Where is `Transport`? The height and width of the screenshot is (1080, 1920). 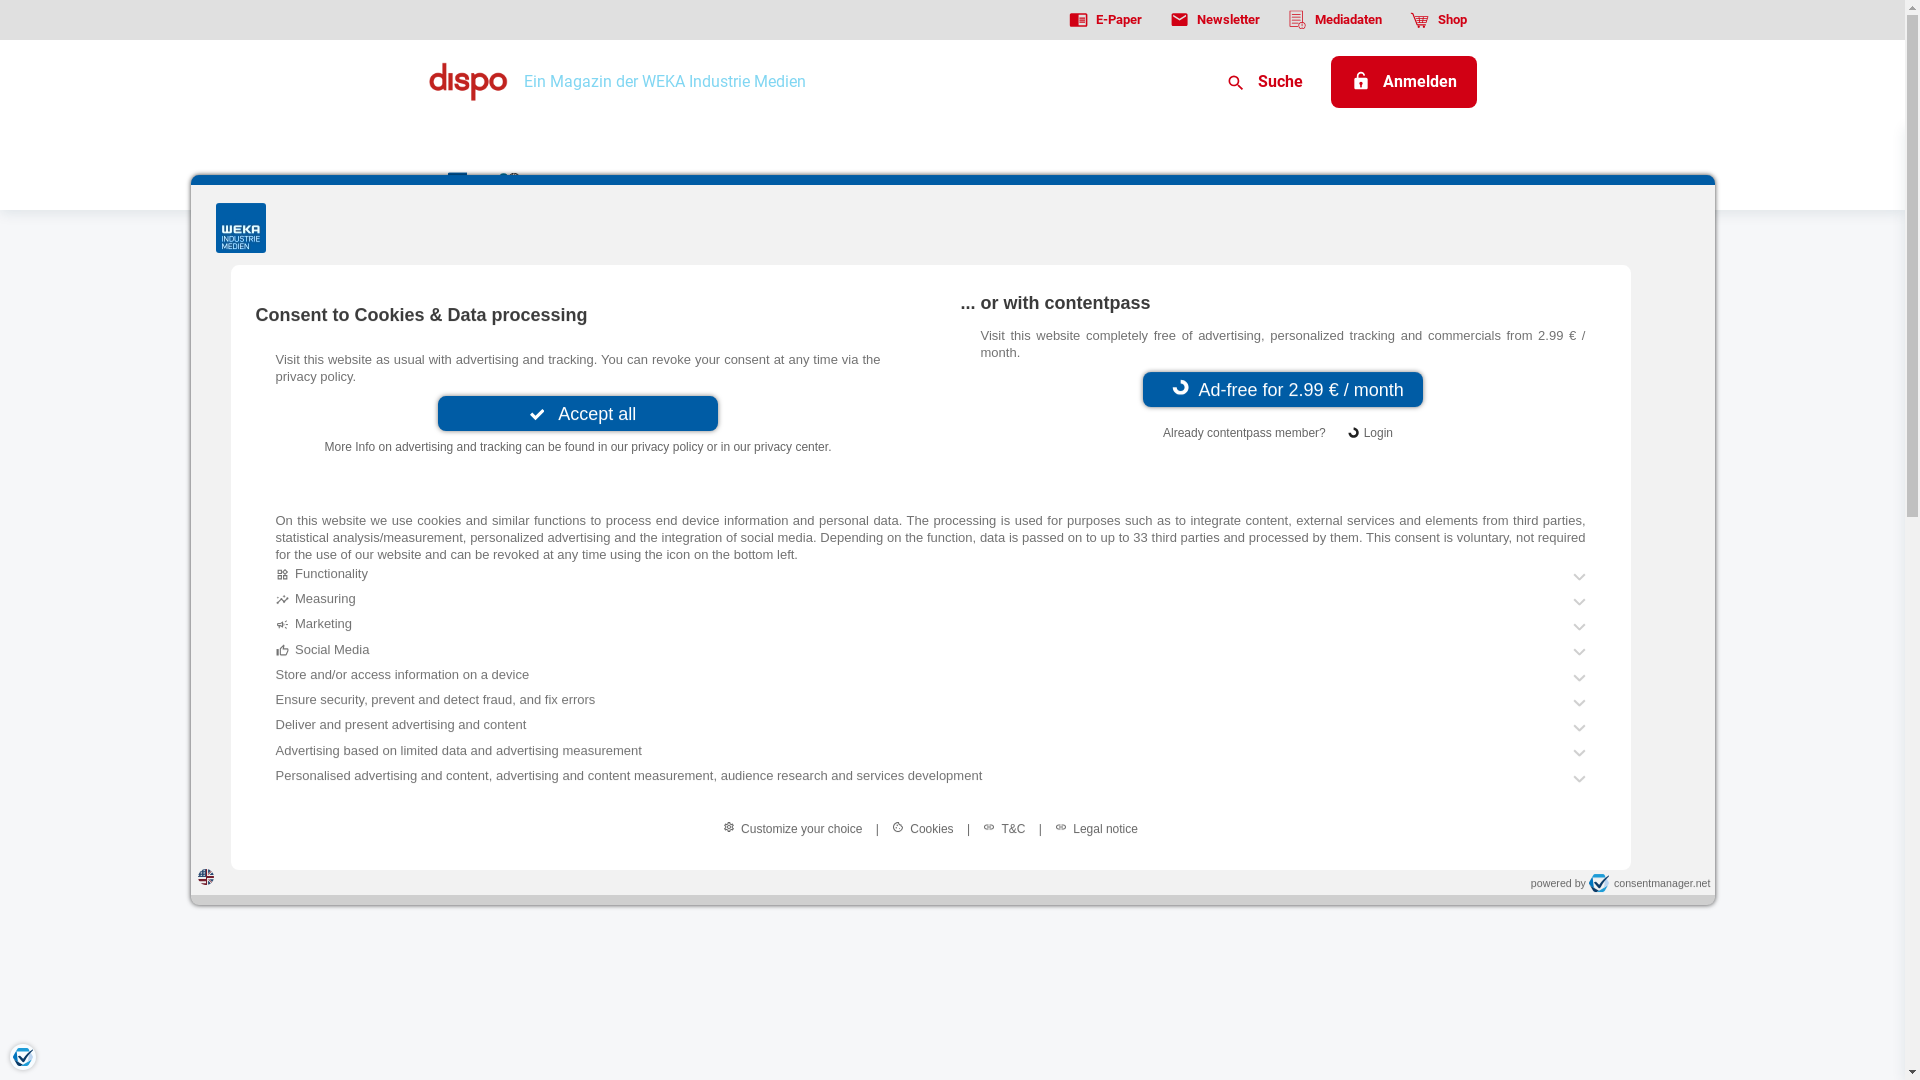
Transport is located at coordinates (812, 182).